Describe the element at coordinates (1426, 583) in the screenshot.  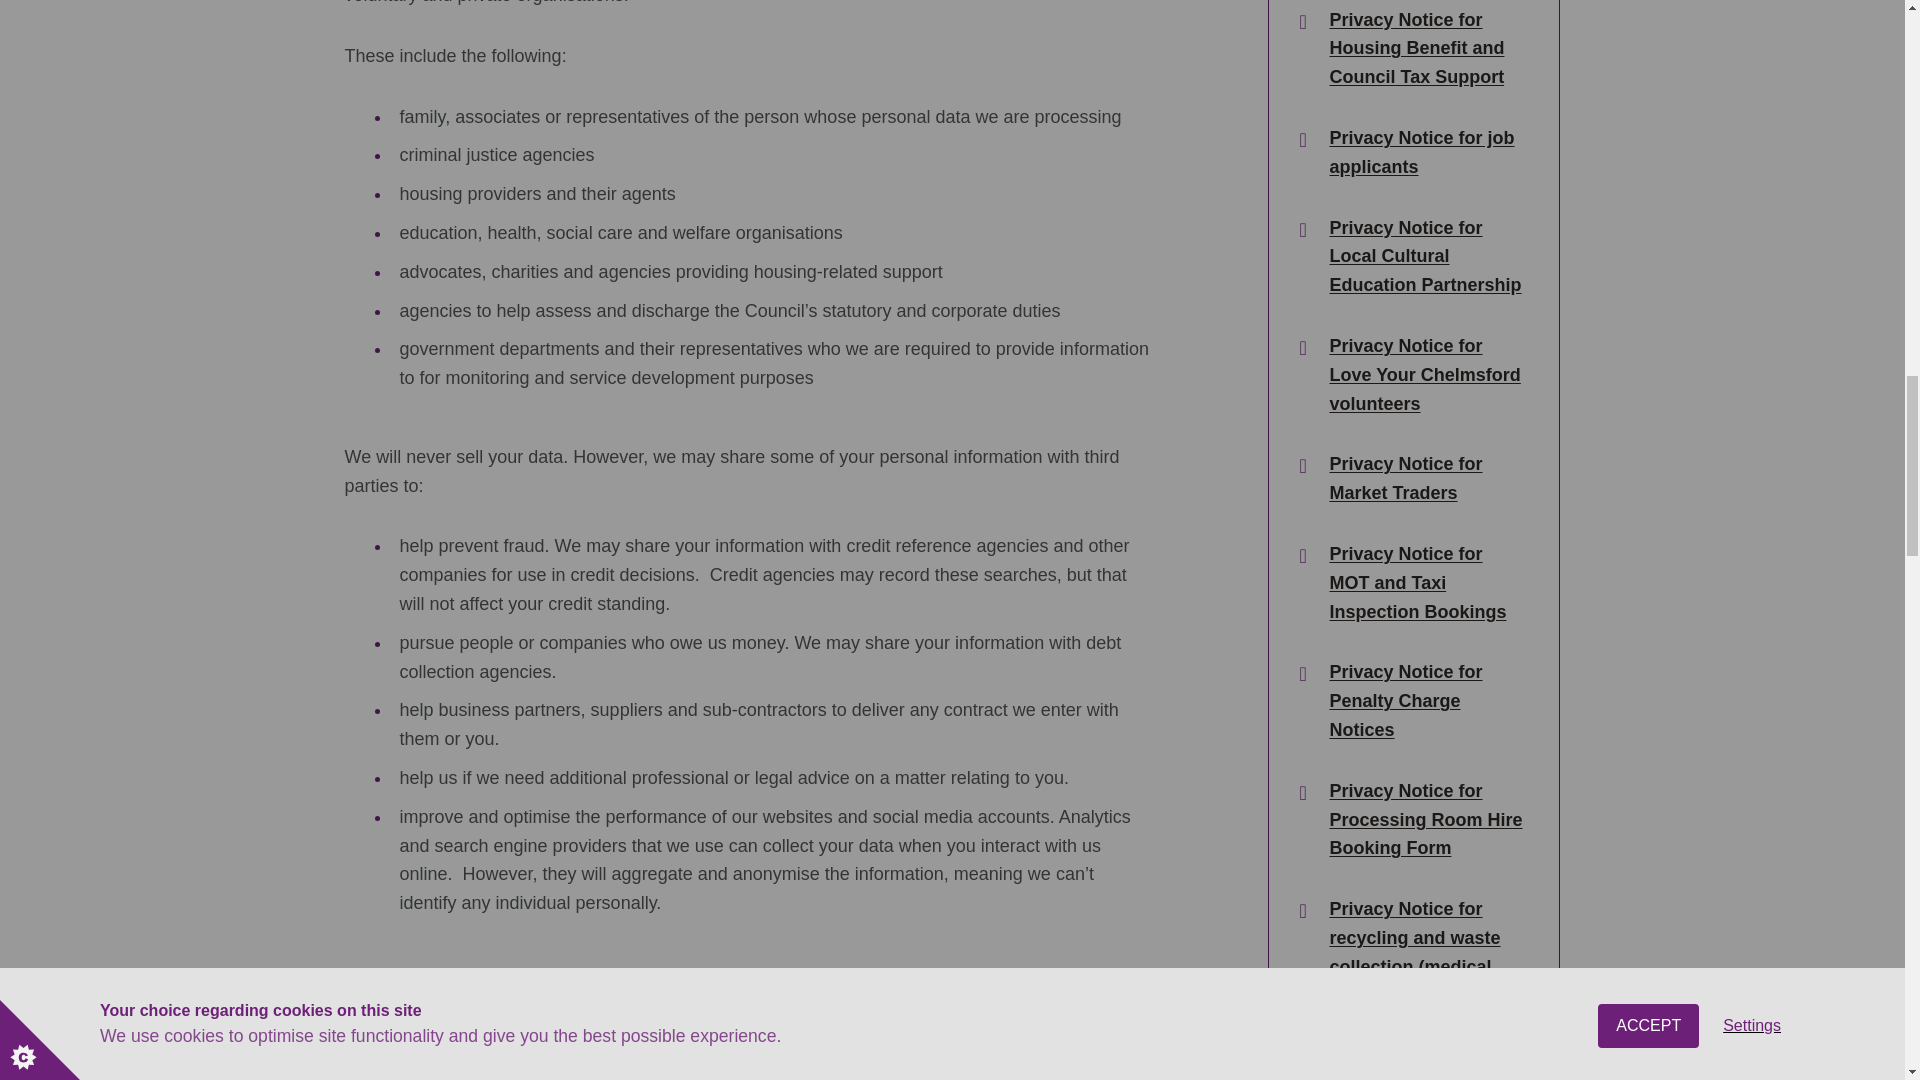
I see `Privacy Notice for MOT and Taxi Inspection Bookings` at that location.